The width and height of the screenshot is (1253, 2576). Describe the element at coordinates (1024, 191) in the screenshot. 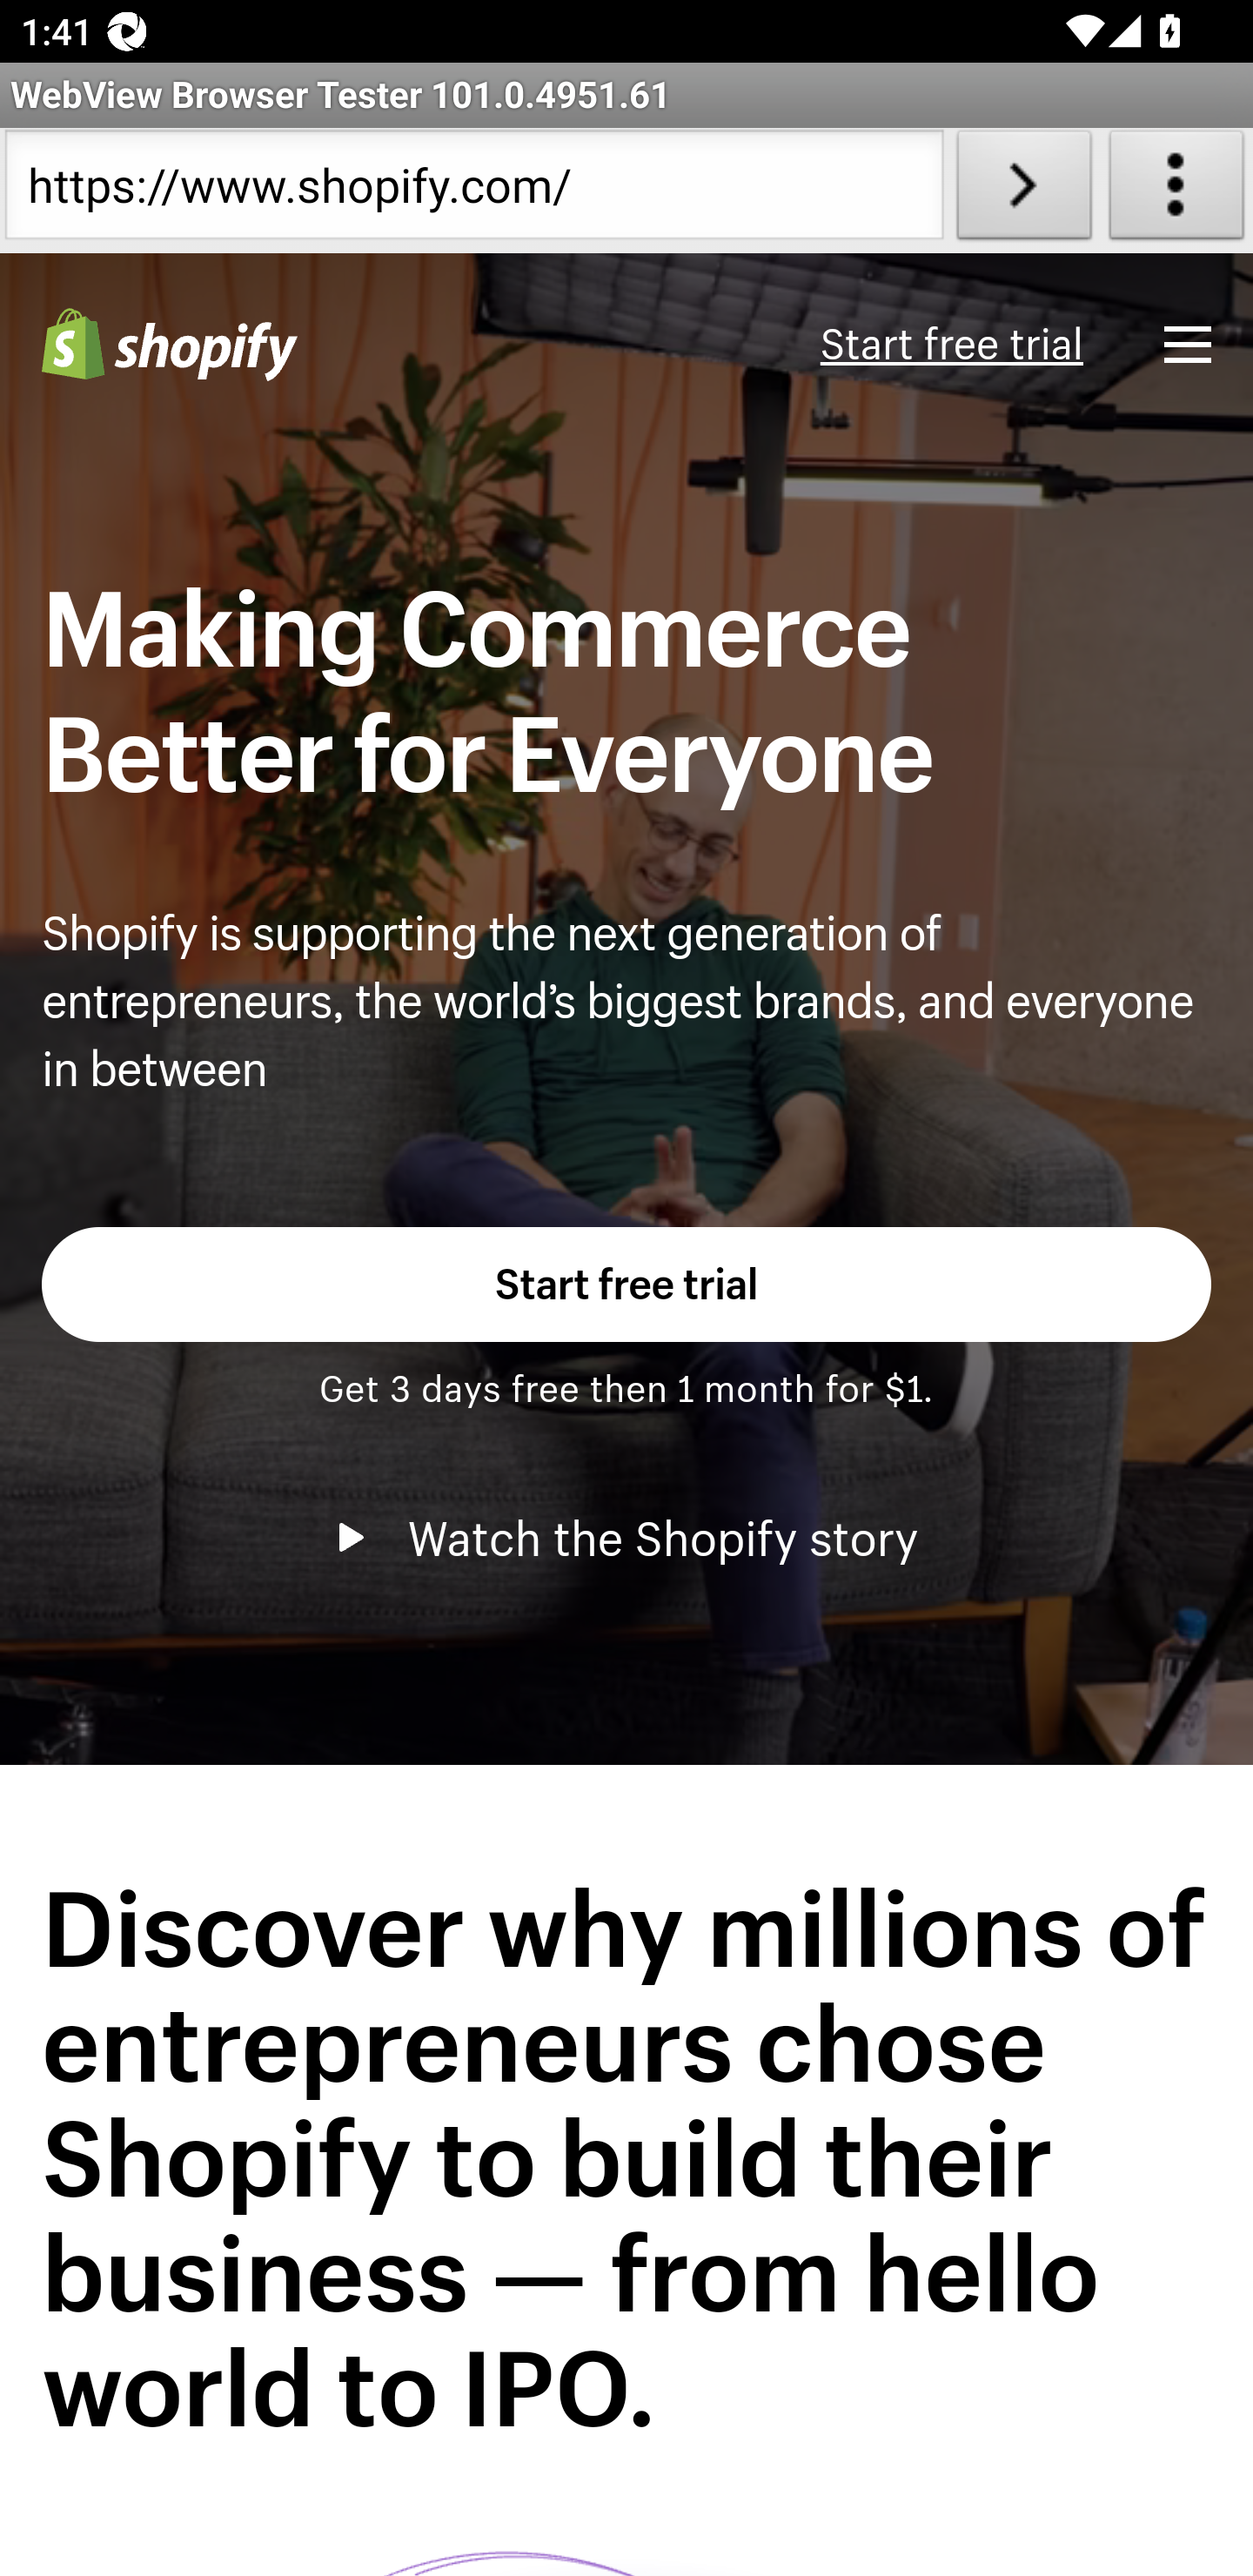

I see `Load URL` at that location.